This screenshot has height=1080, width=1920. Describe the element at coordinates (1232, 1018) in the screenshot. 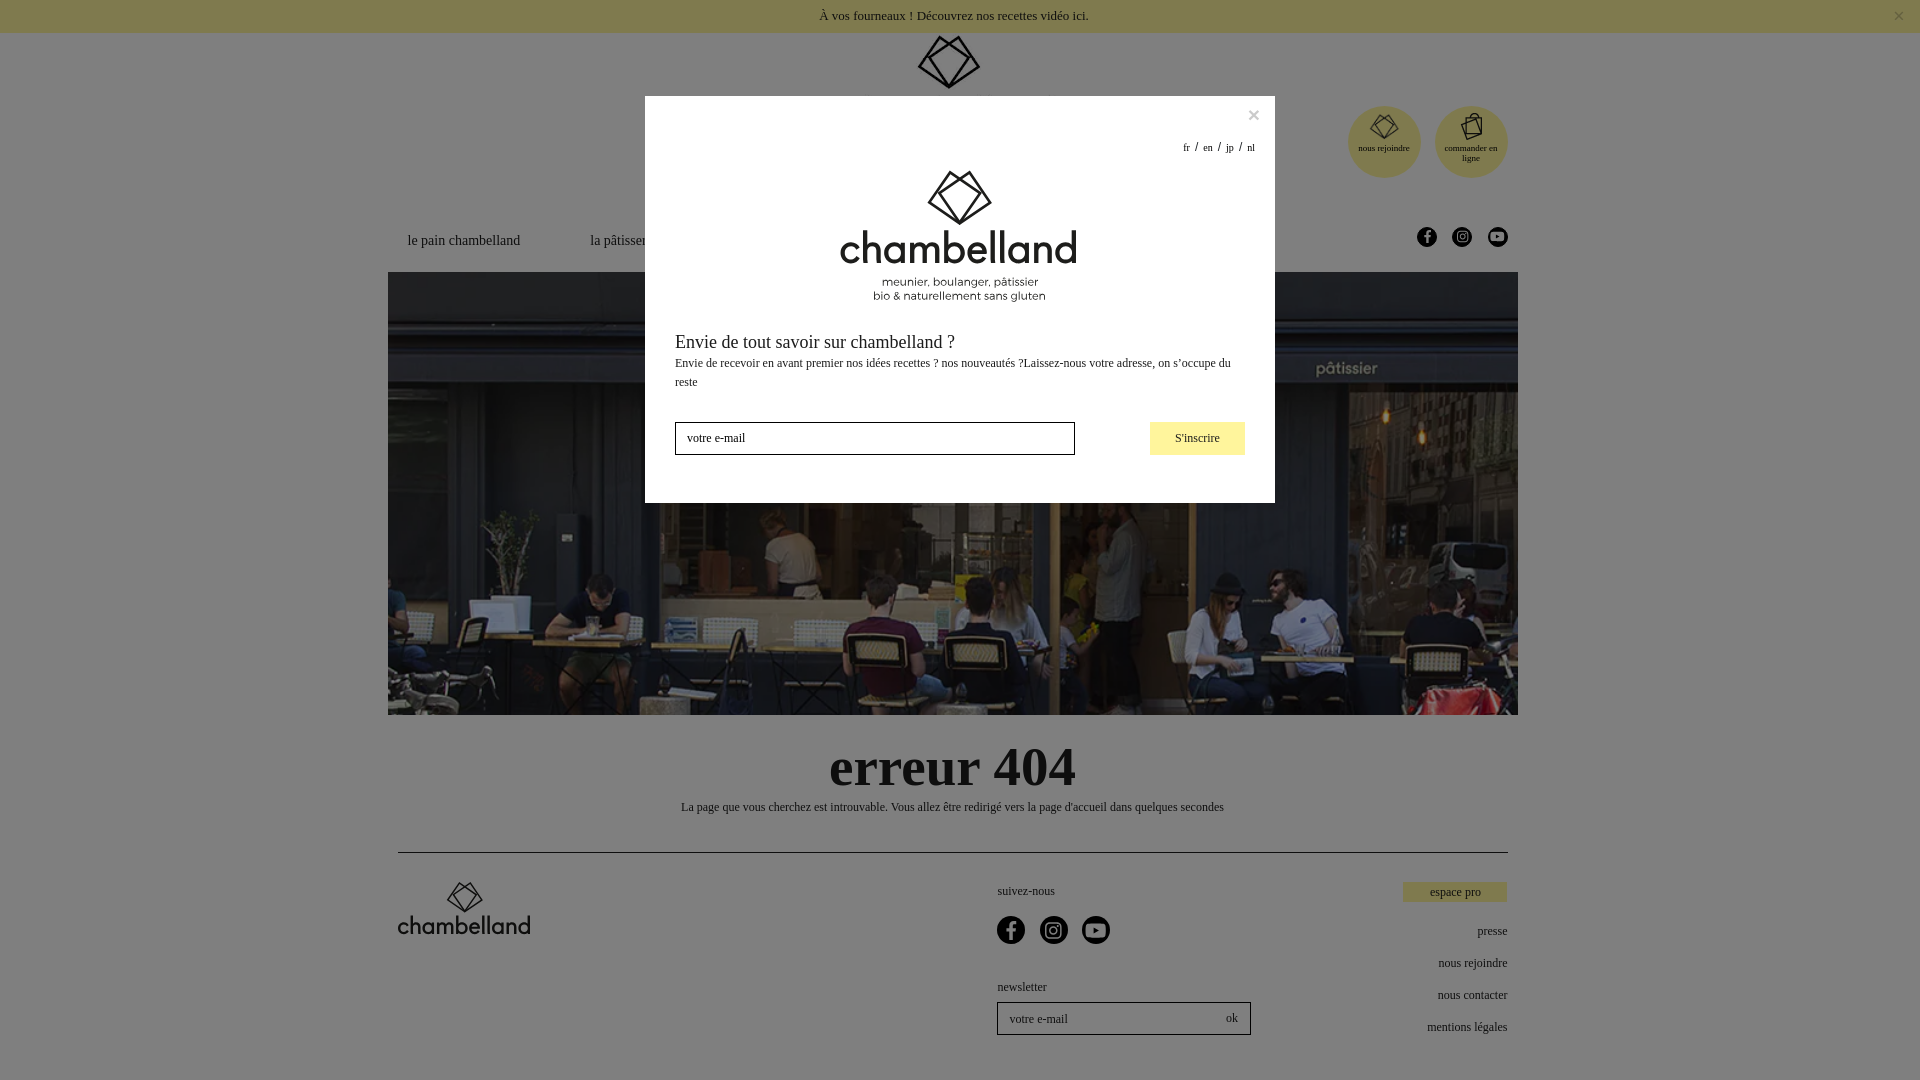

I see `ok` at that location.